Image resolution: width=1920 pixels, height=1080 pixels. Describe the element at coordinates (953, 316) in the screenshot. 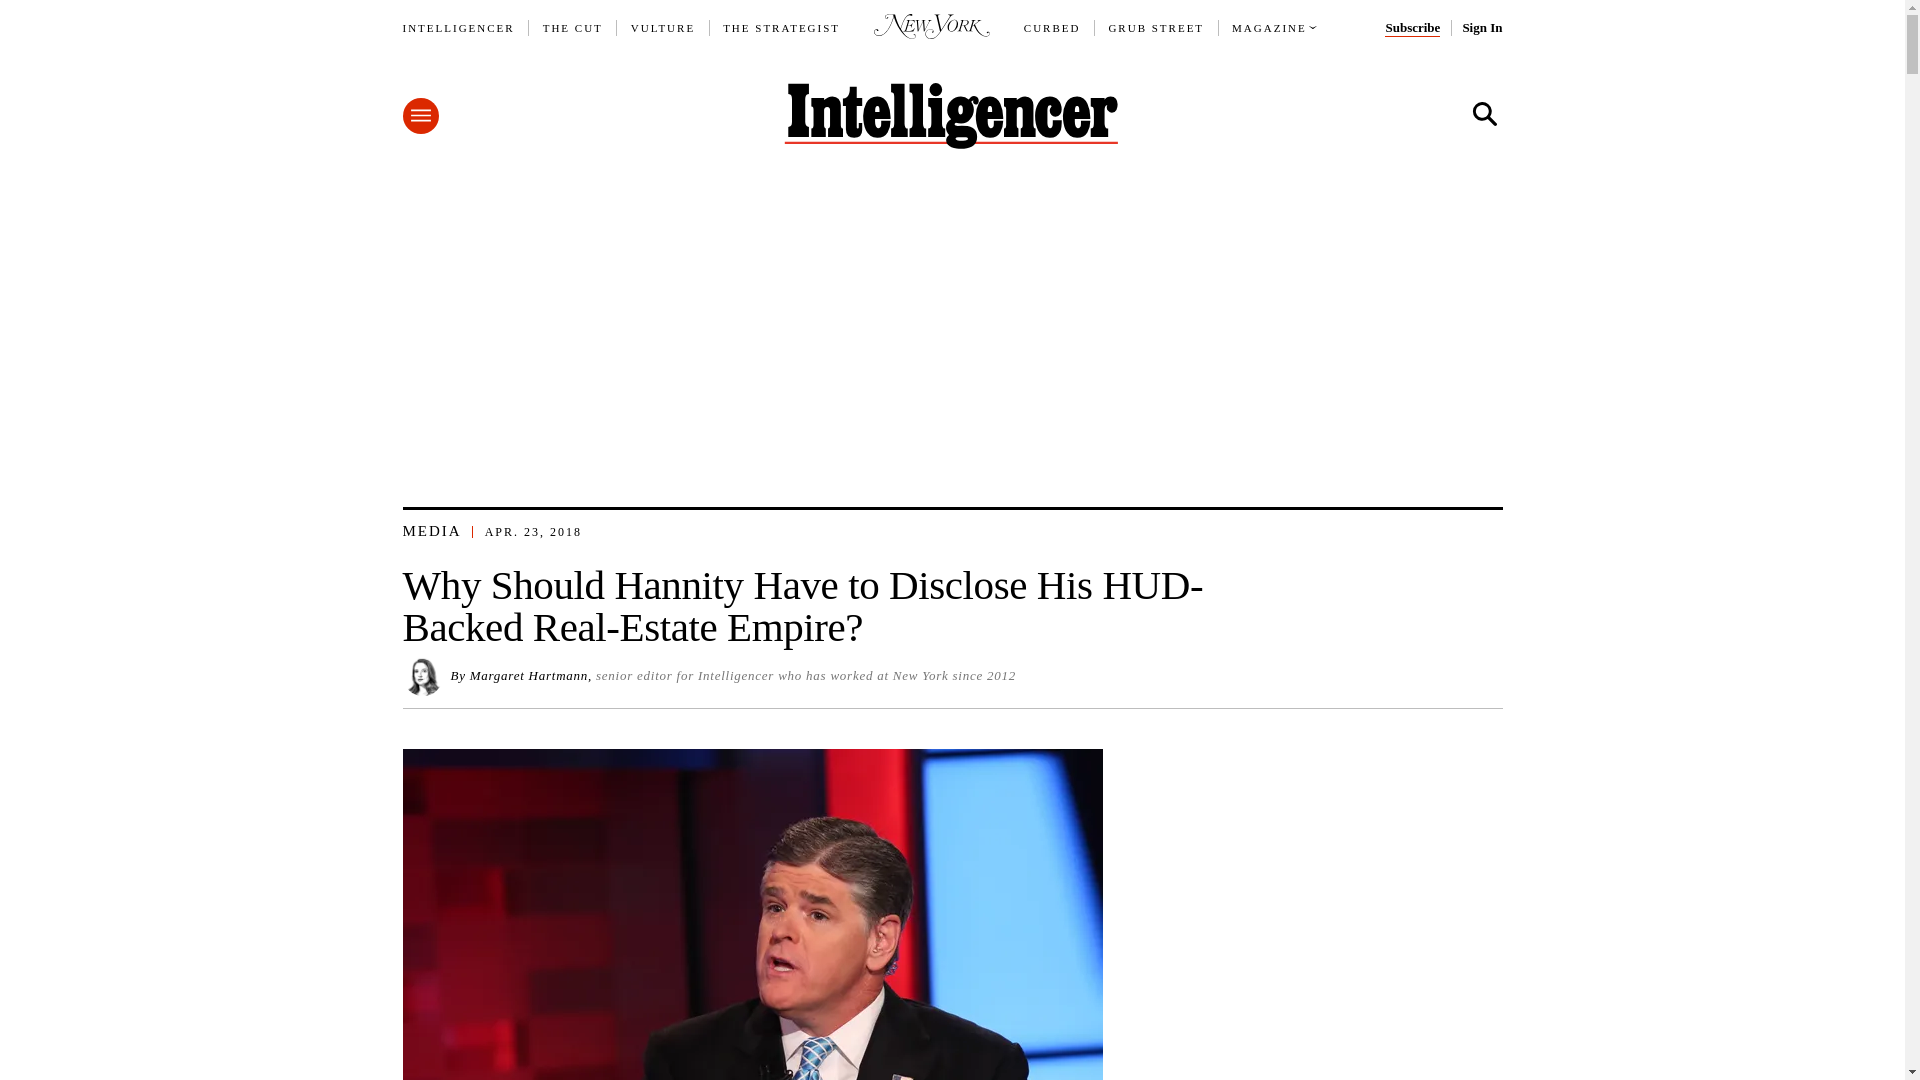

I see `3rd party ad content` at that location.